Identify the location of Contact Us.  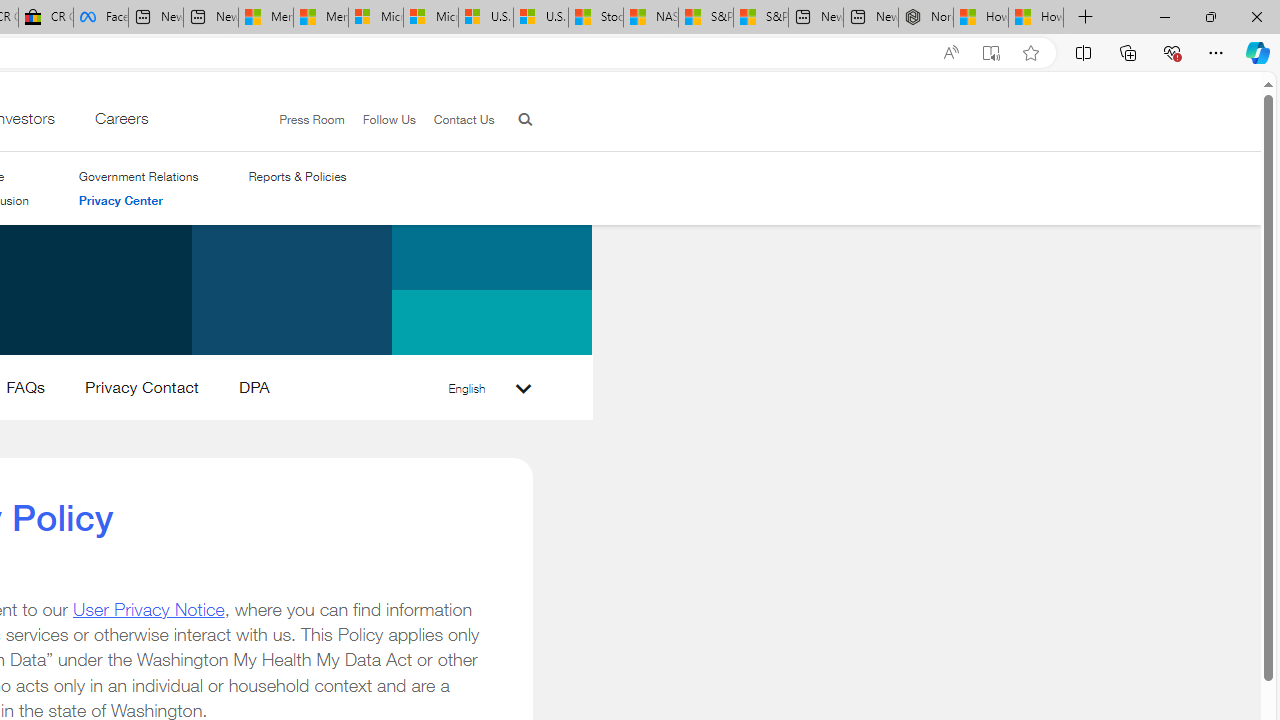
(464, 119).